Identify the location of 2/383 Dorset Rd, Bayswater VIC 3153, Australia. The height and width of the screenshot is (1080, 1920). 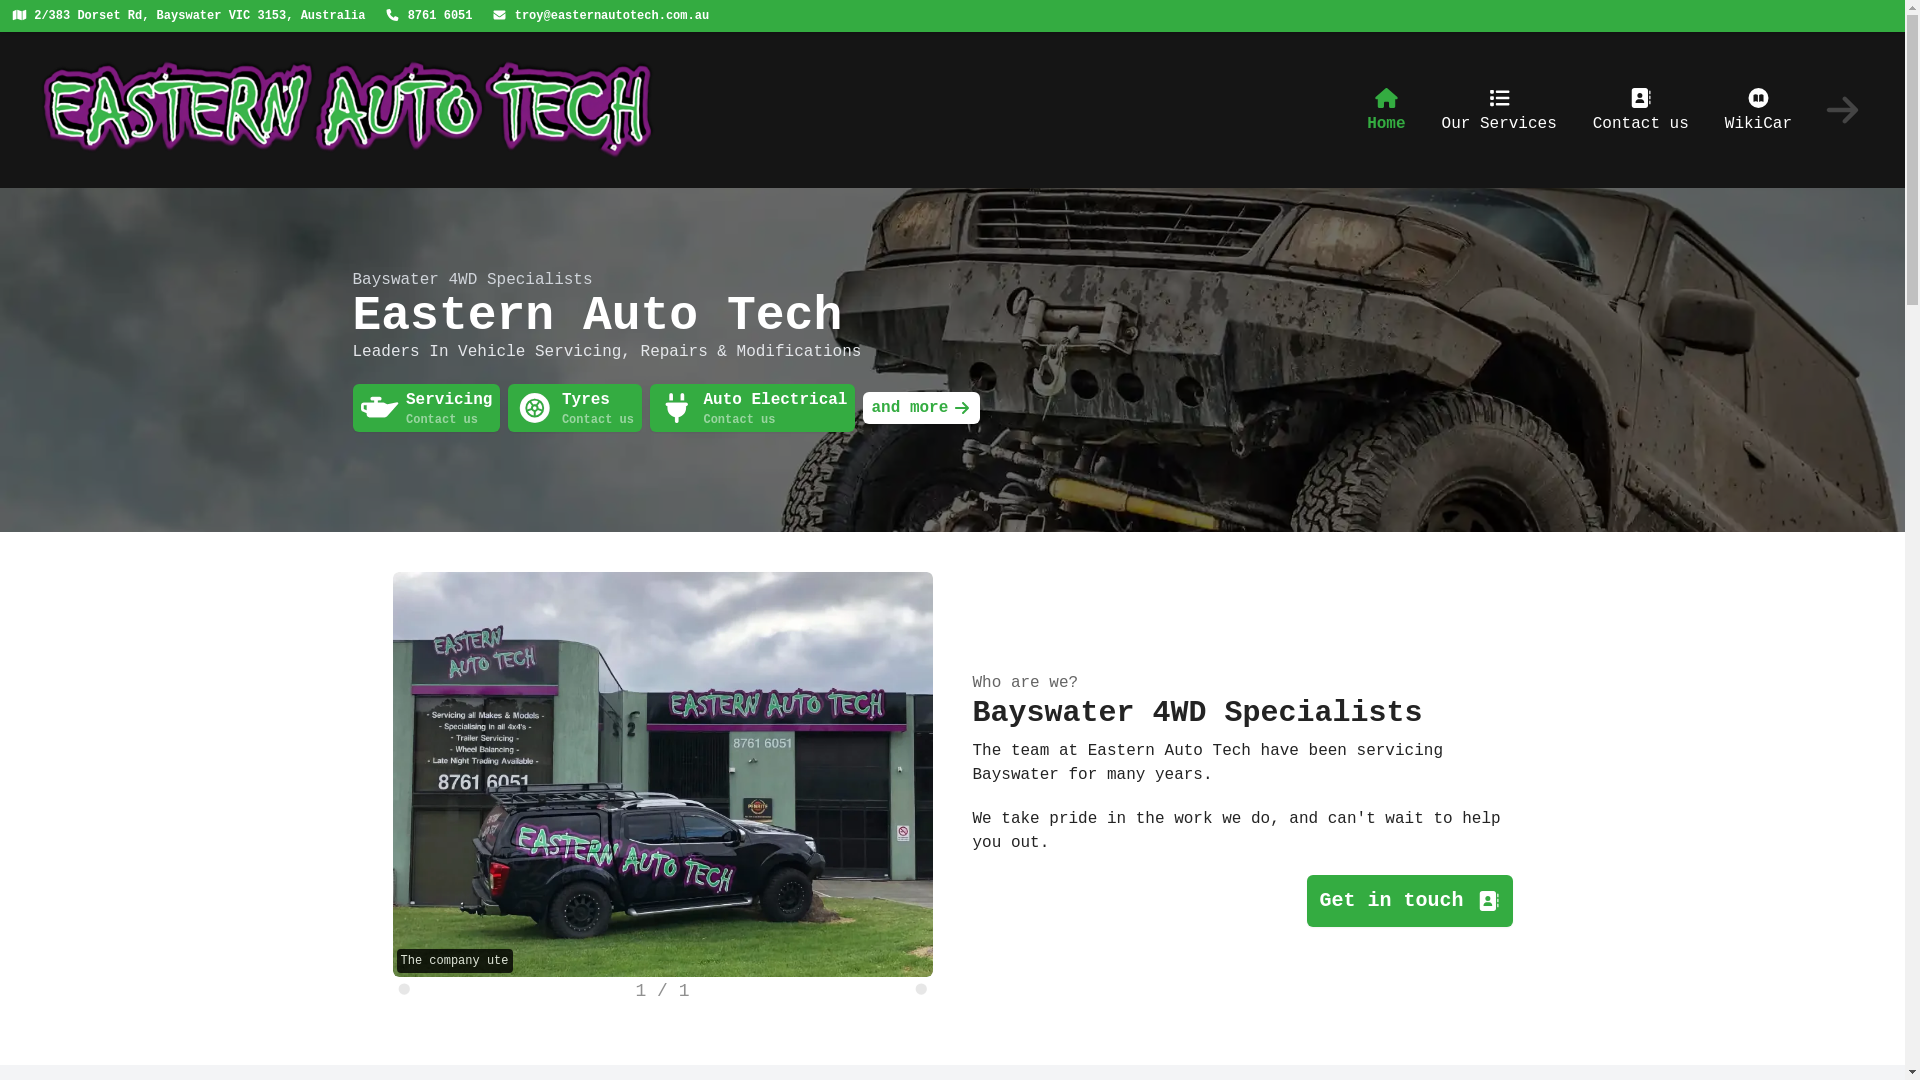
(188, 16).